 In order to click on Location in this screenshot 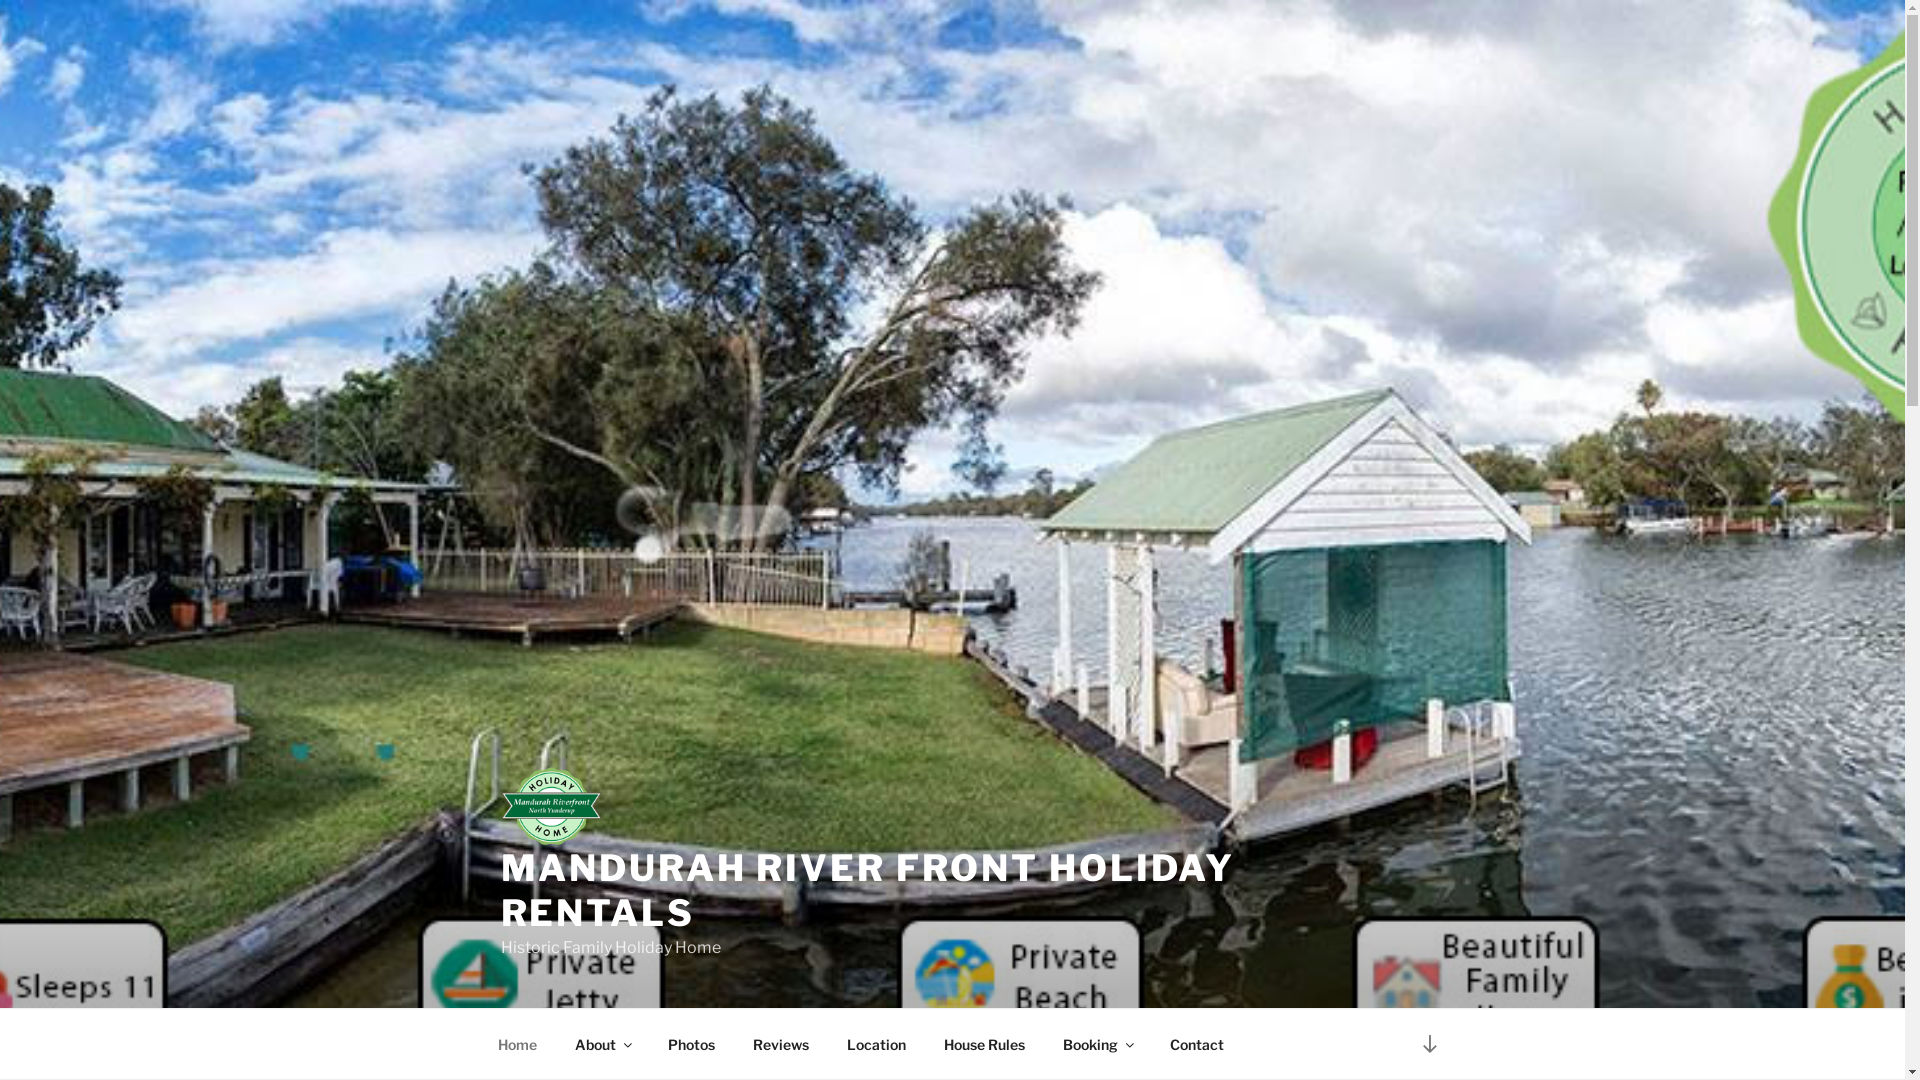, I will do `click(877, 1044)`.